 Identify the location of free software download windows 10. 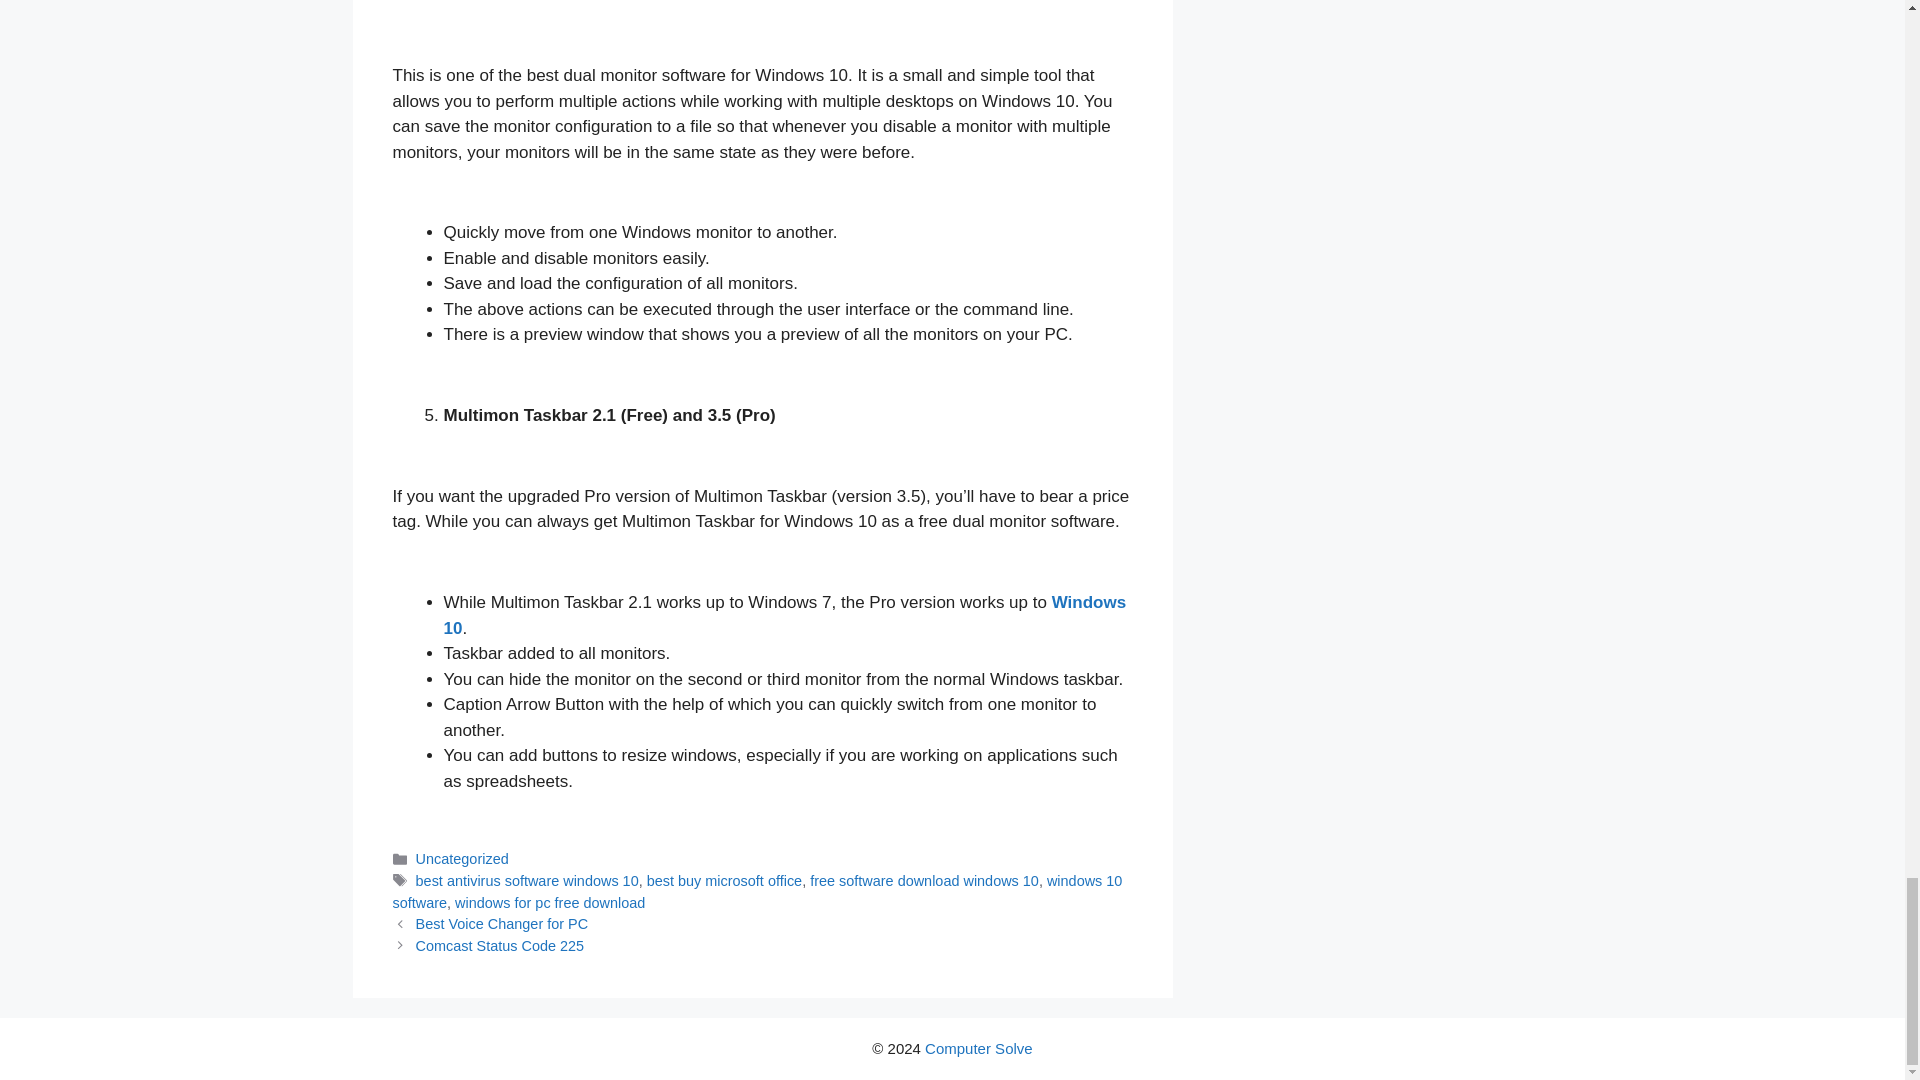
(924, 880).